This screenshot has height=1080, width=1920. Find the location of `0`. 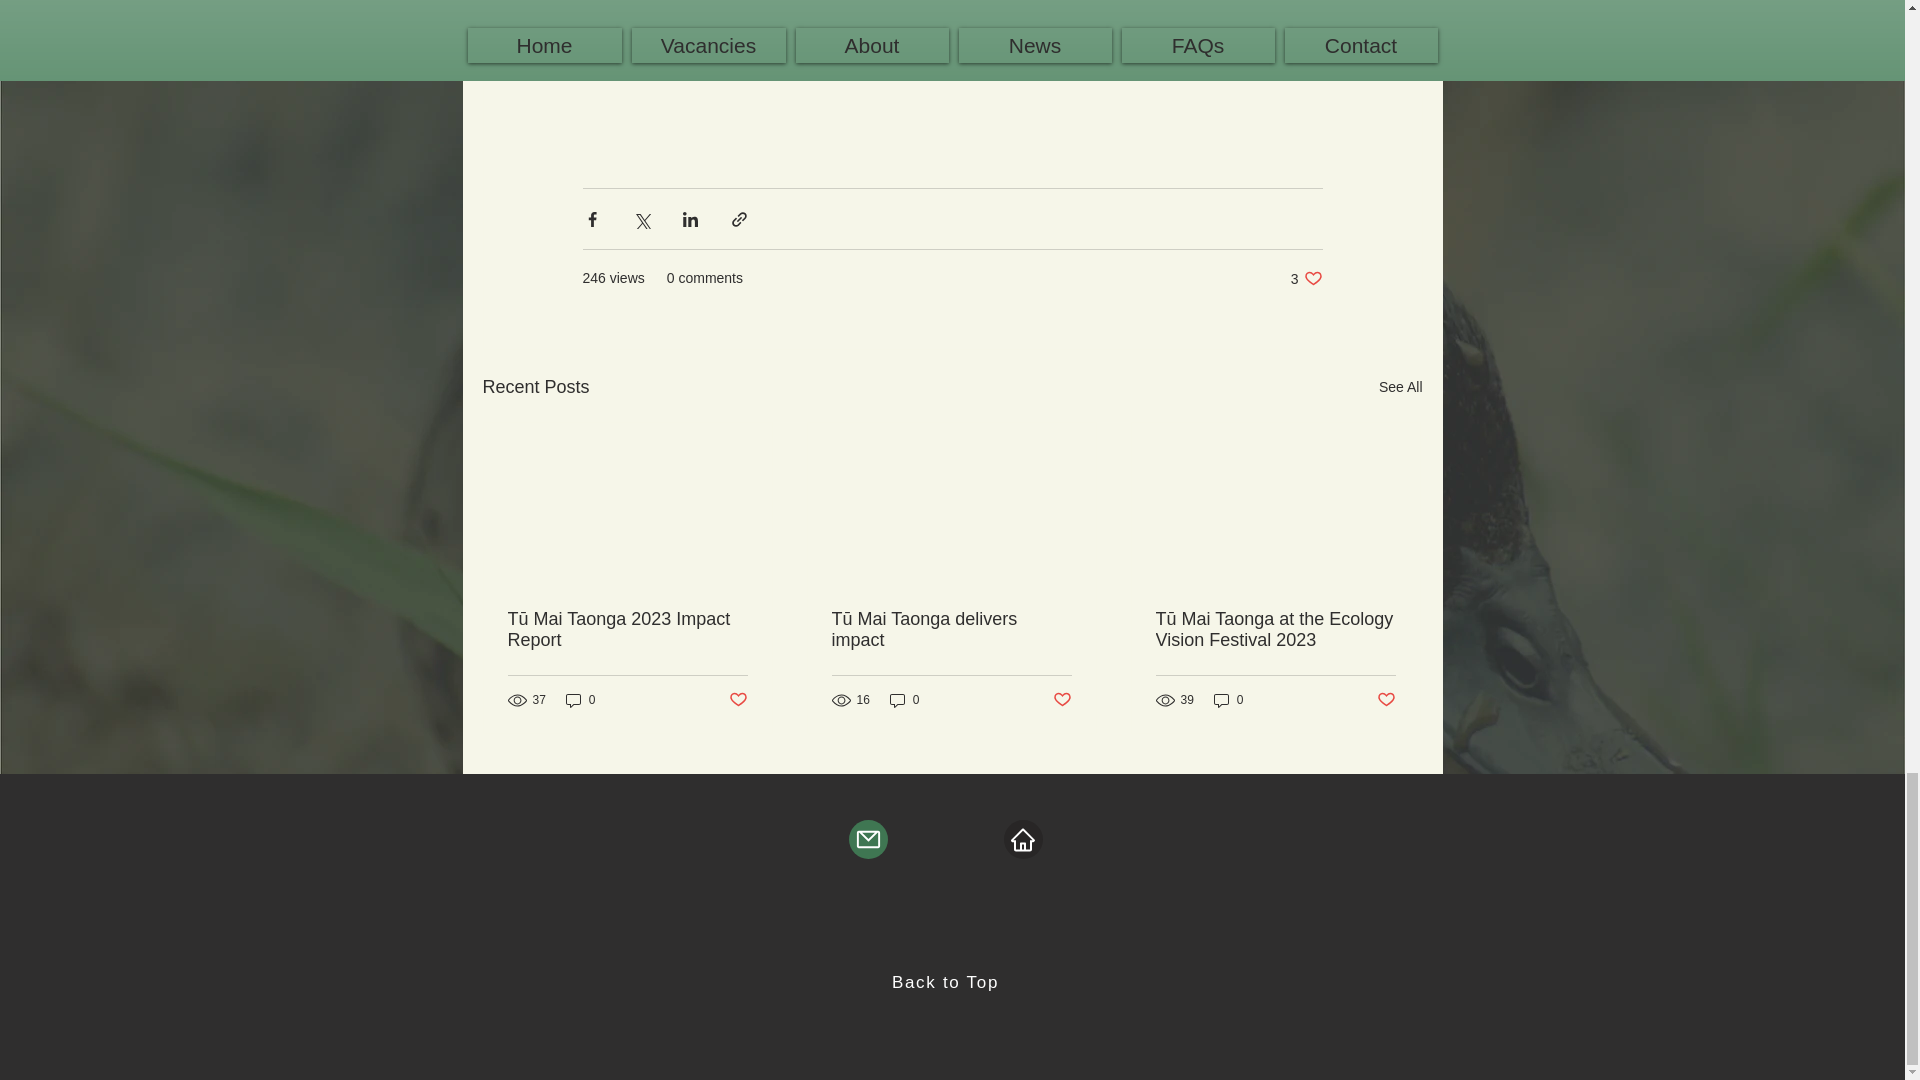

0 is located at coordinates (904, 700).